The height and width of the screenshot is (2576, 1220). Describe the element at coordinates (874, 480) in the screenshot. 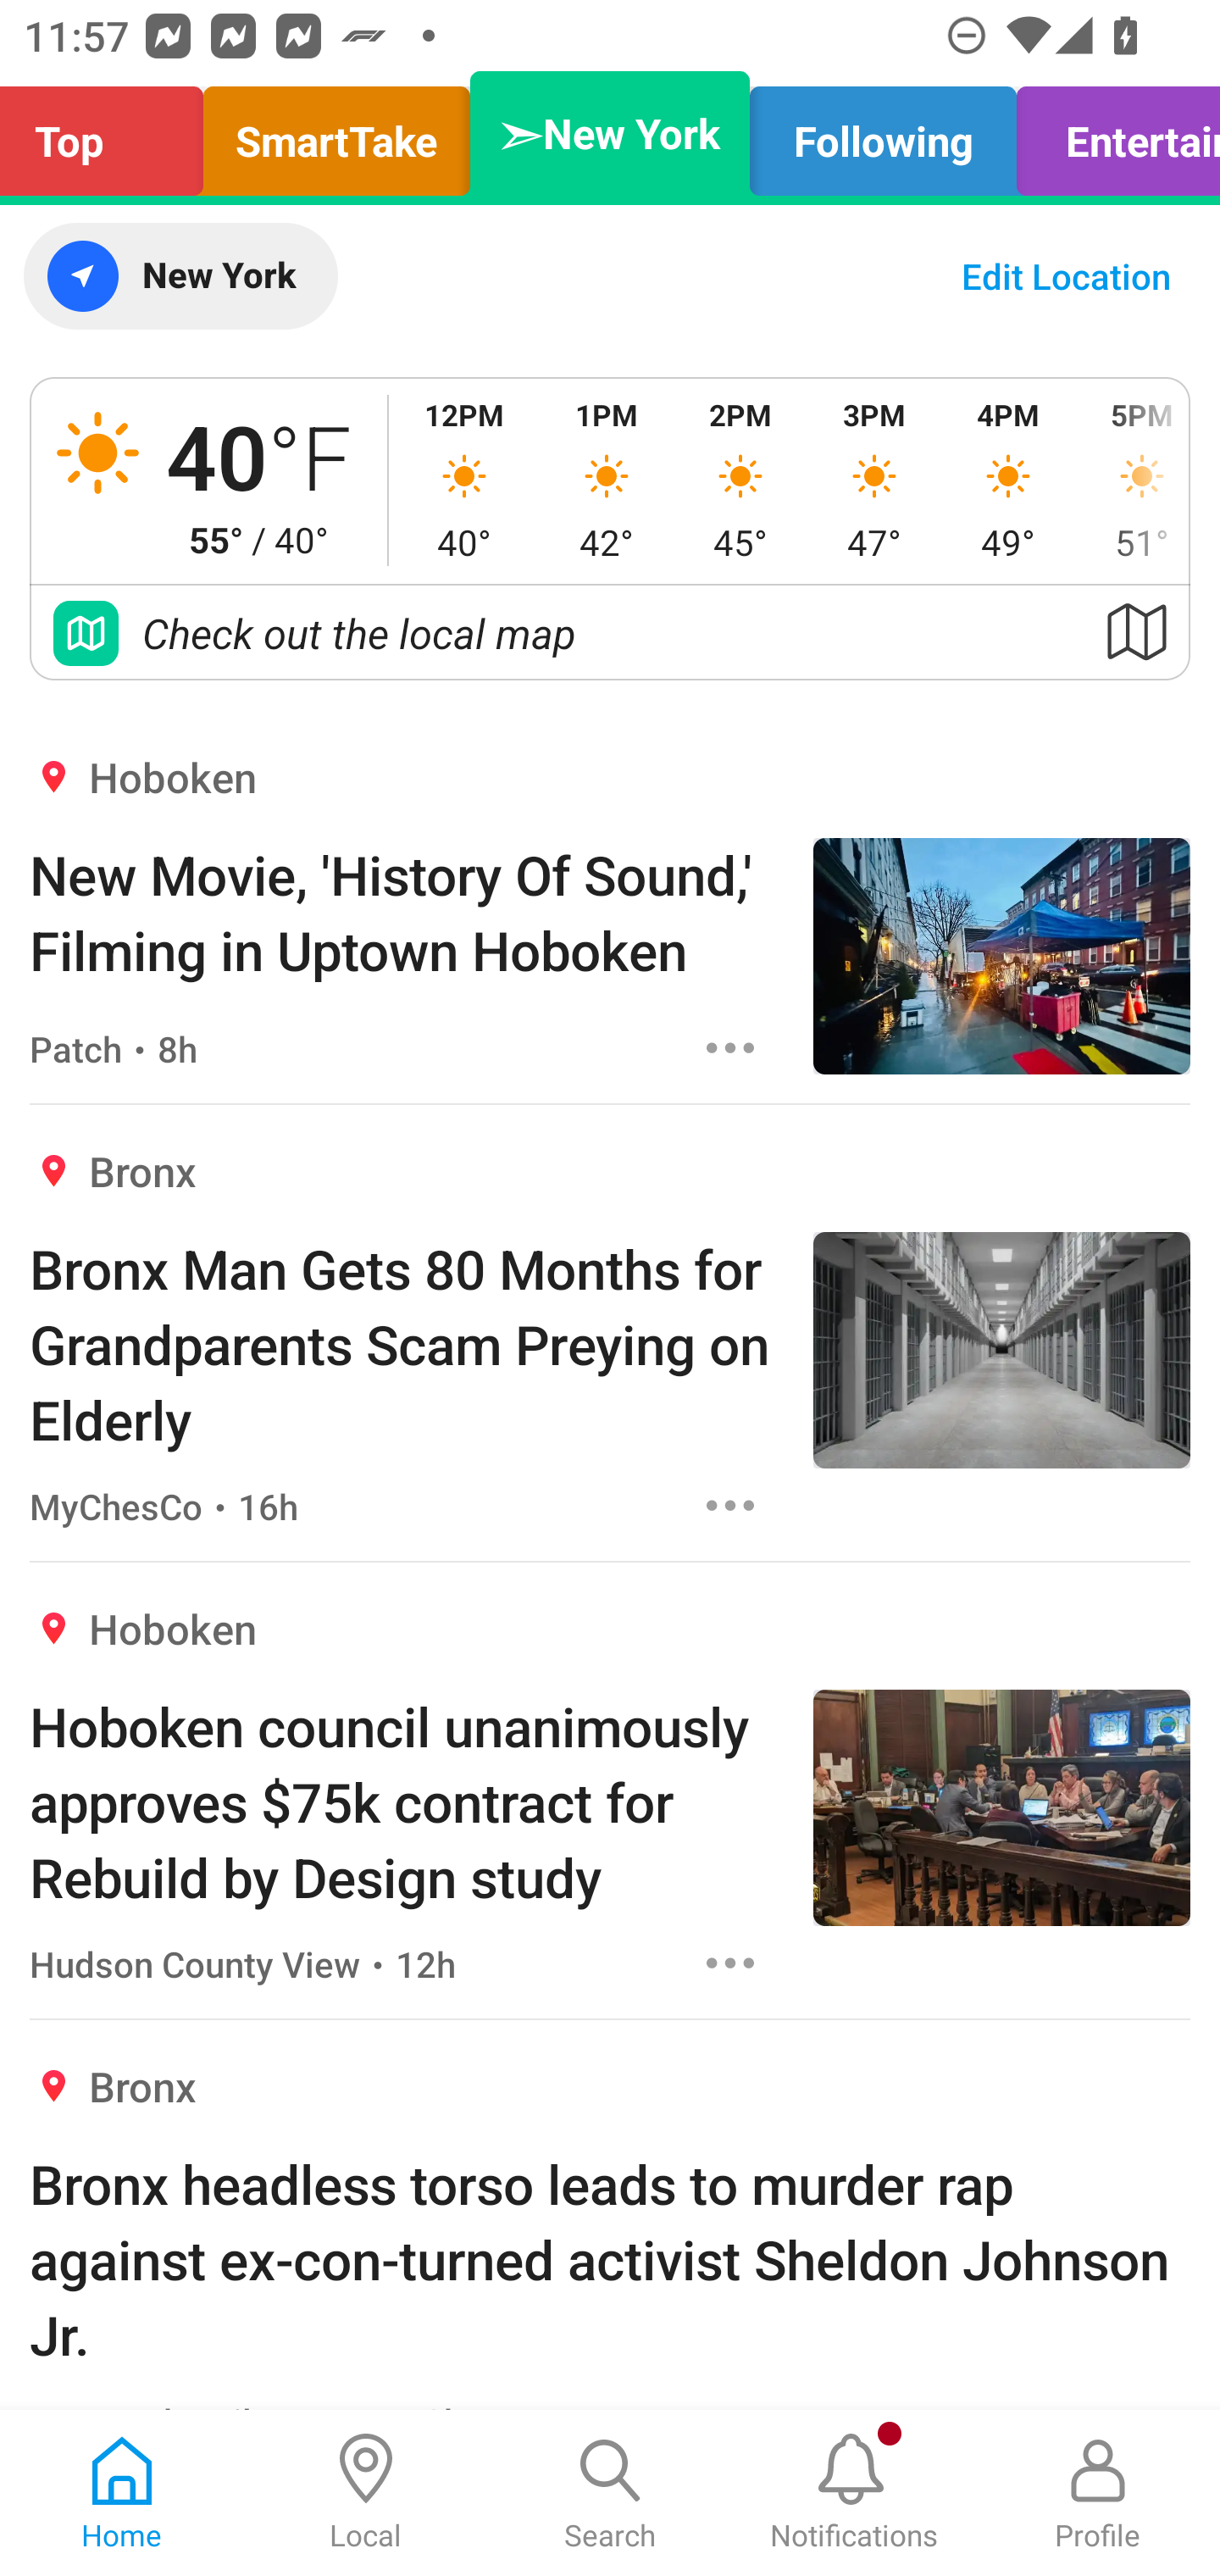

I see `3PM 47°` at that location.